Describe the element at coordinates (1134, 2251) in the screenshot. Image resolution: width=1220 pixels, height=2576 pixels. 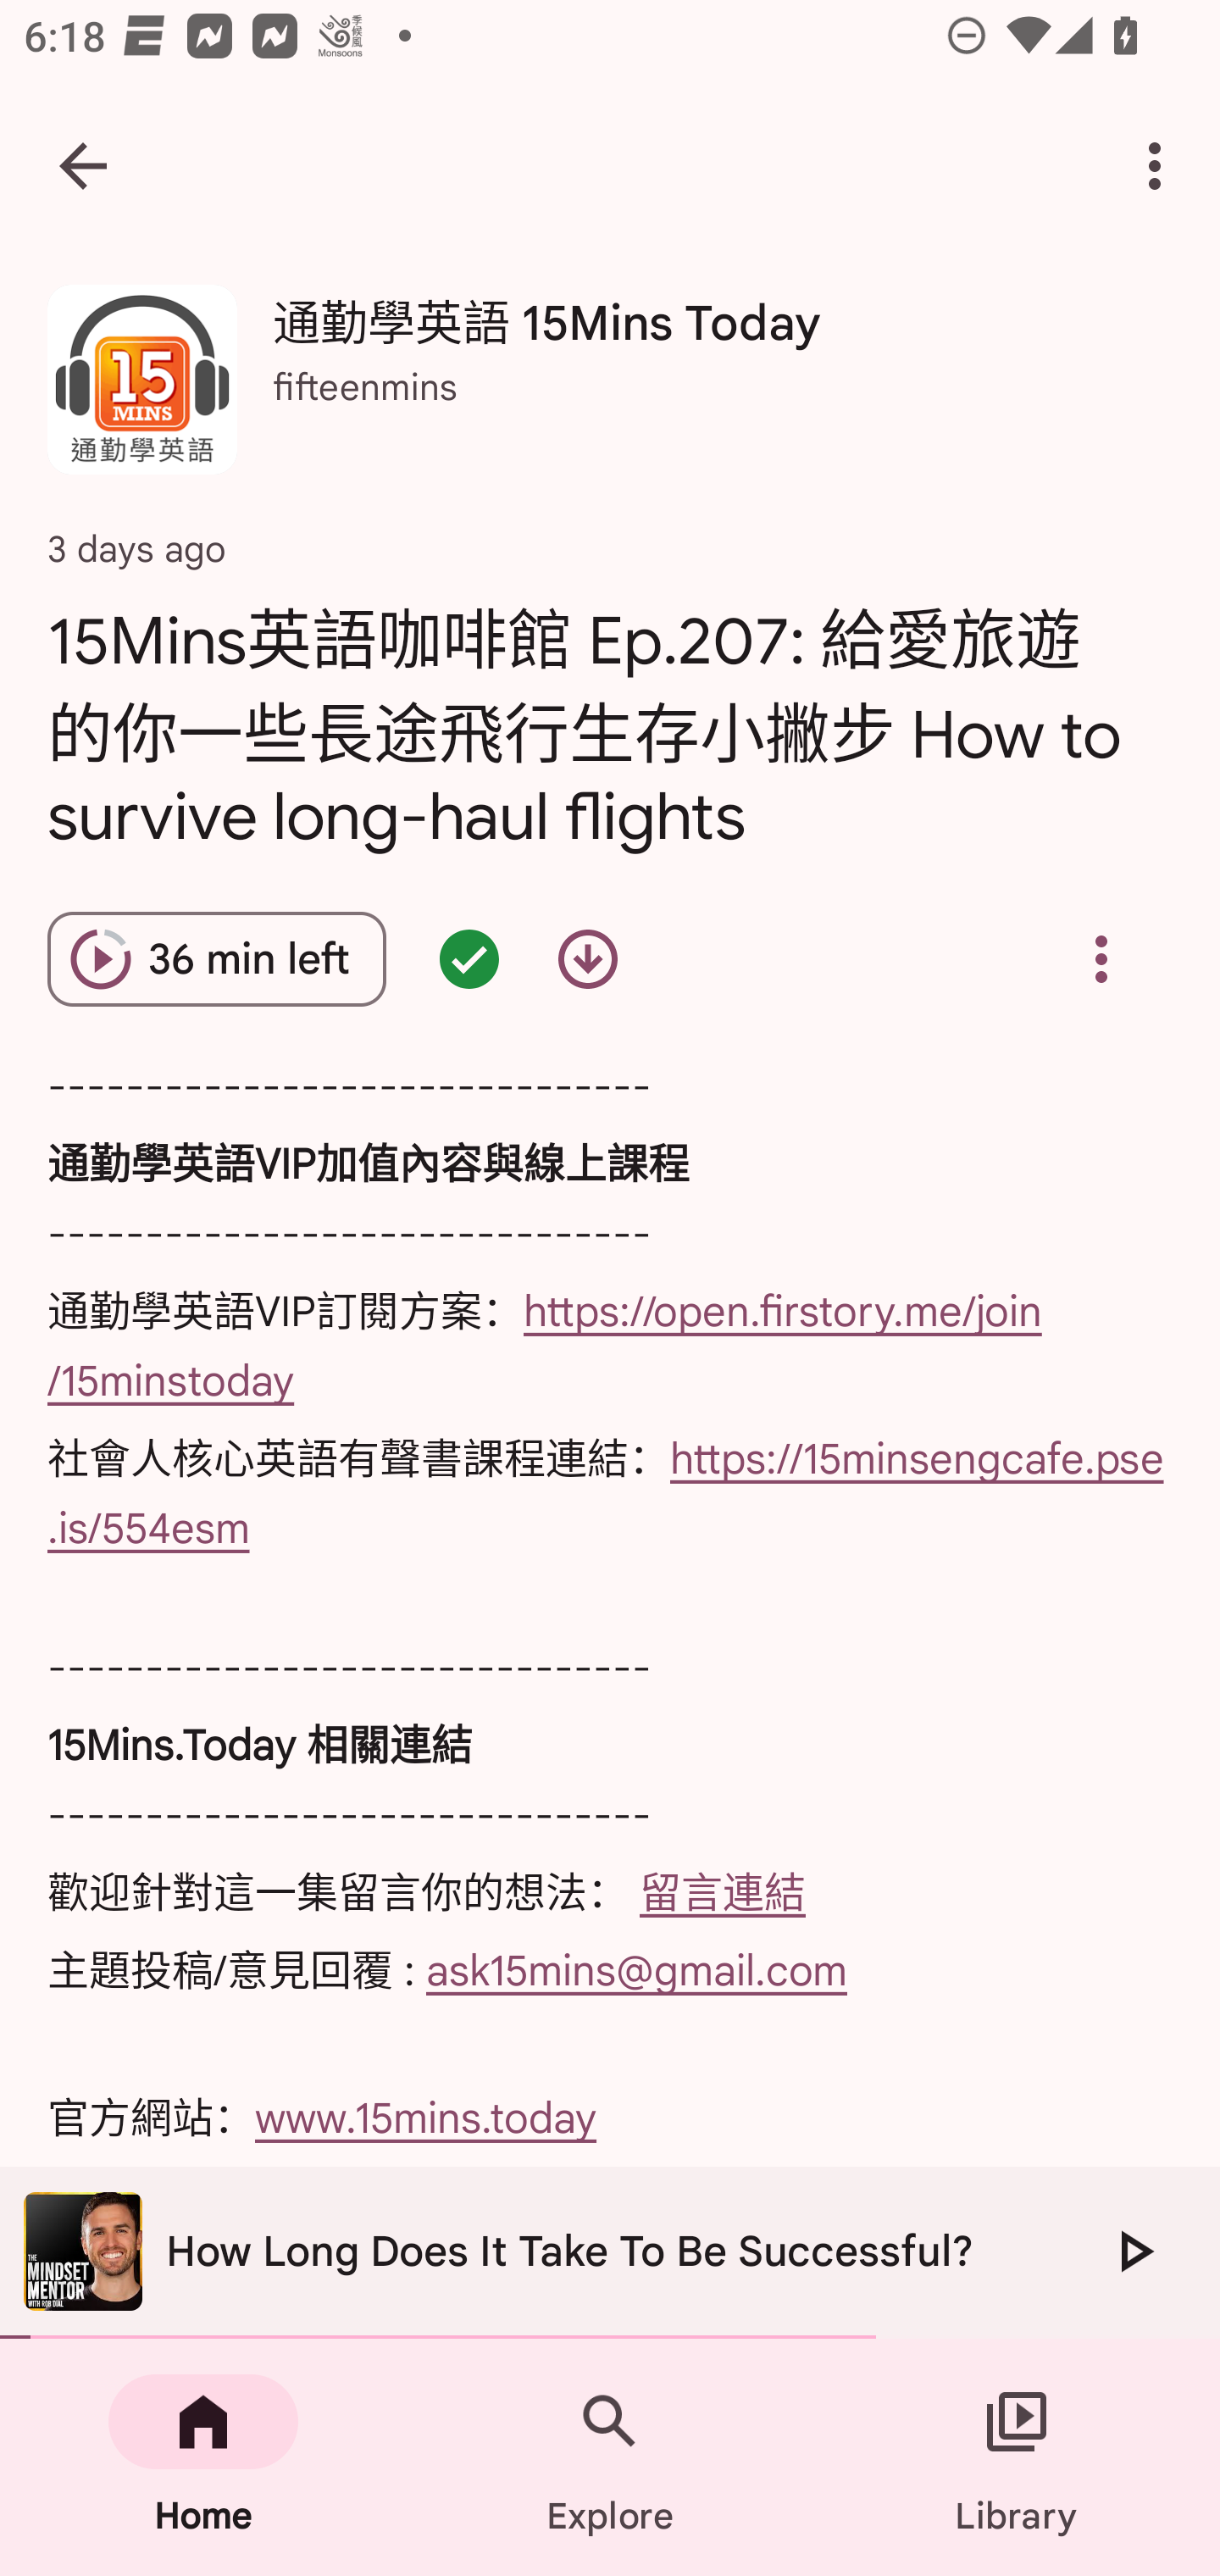
I see `Play` at that location.